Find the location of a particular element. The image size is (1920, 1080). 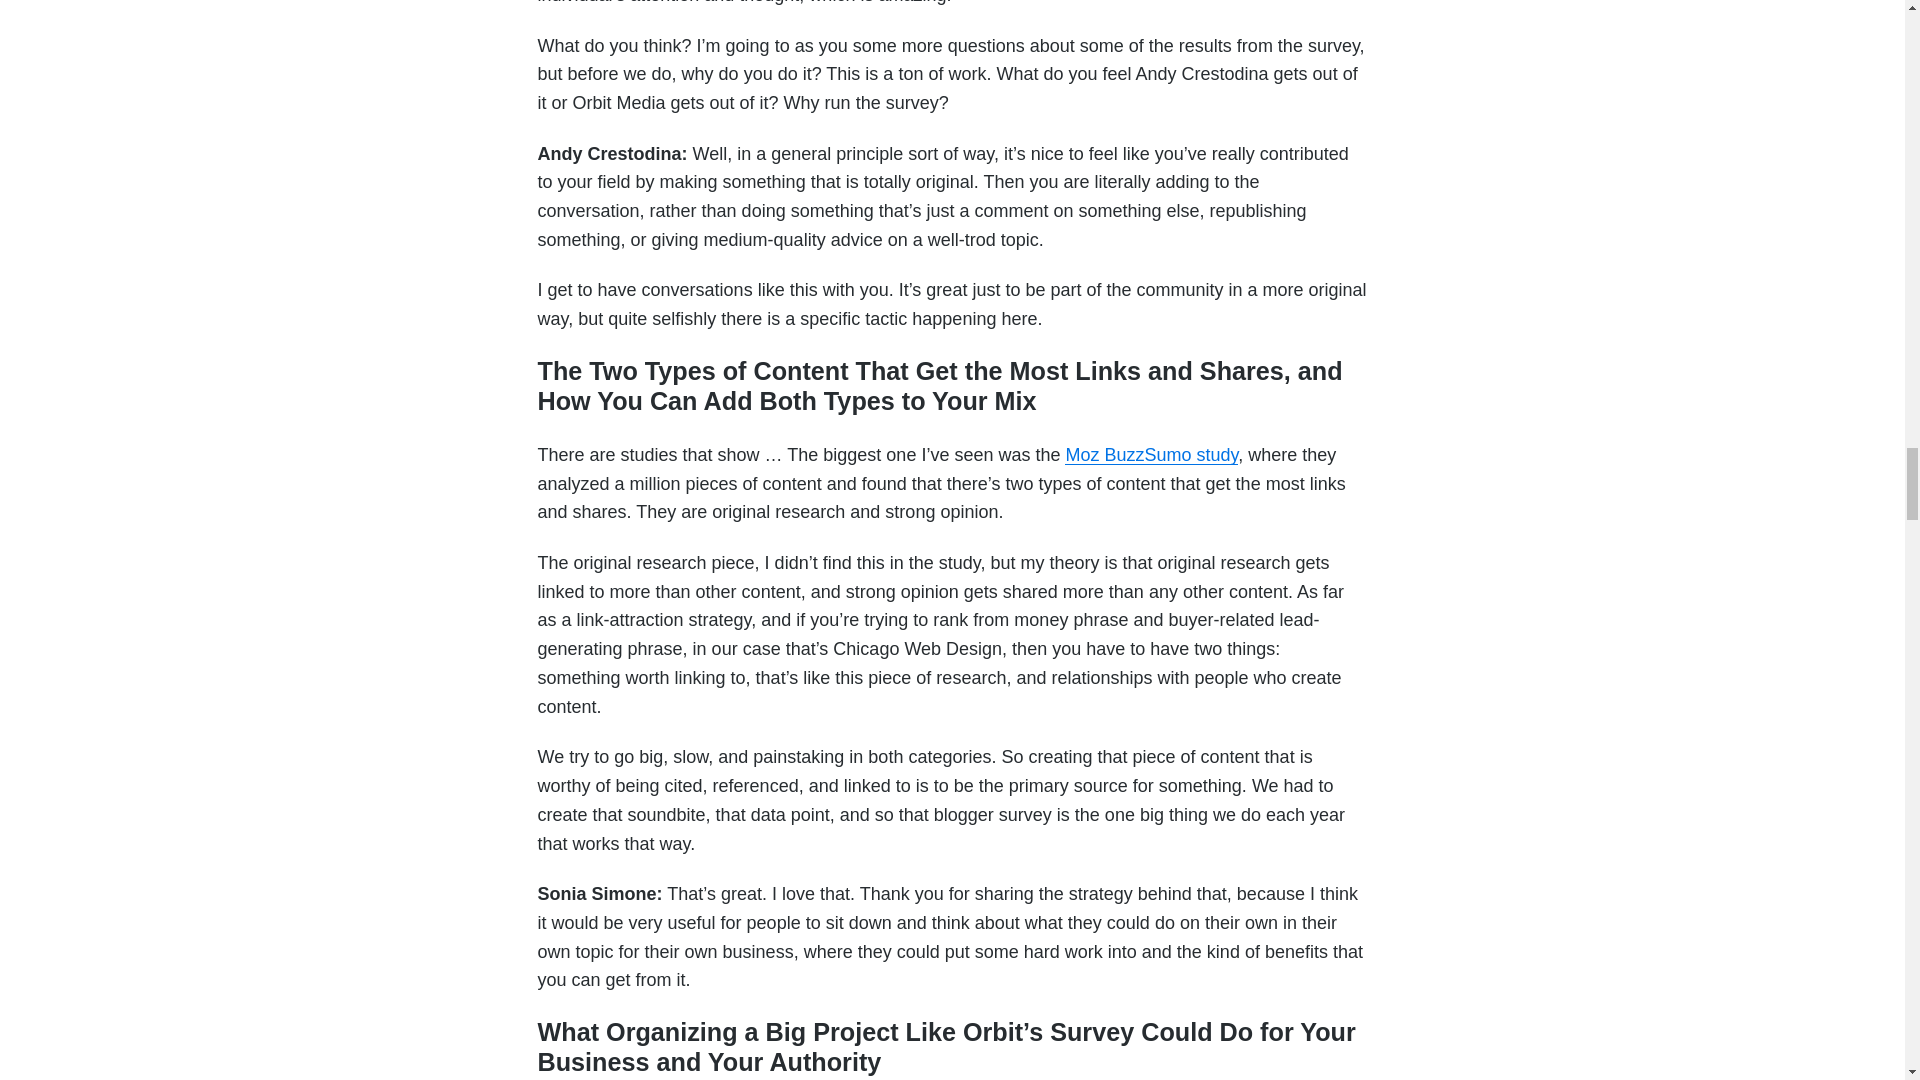

Moz BuzzSumo study is located at coordinates (1152, 454).